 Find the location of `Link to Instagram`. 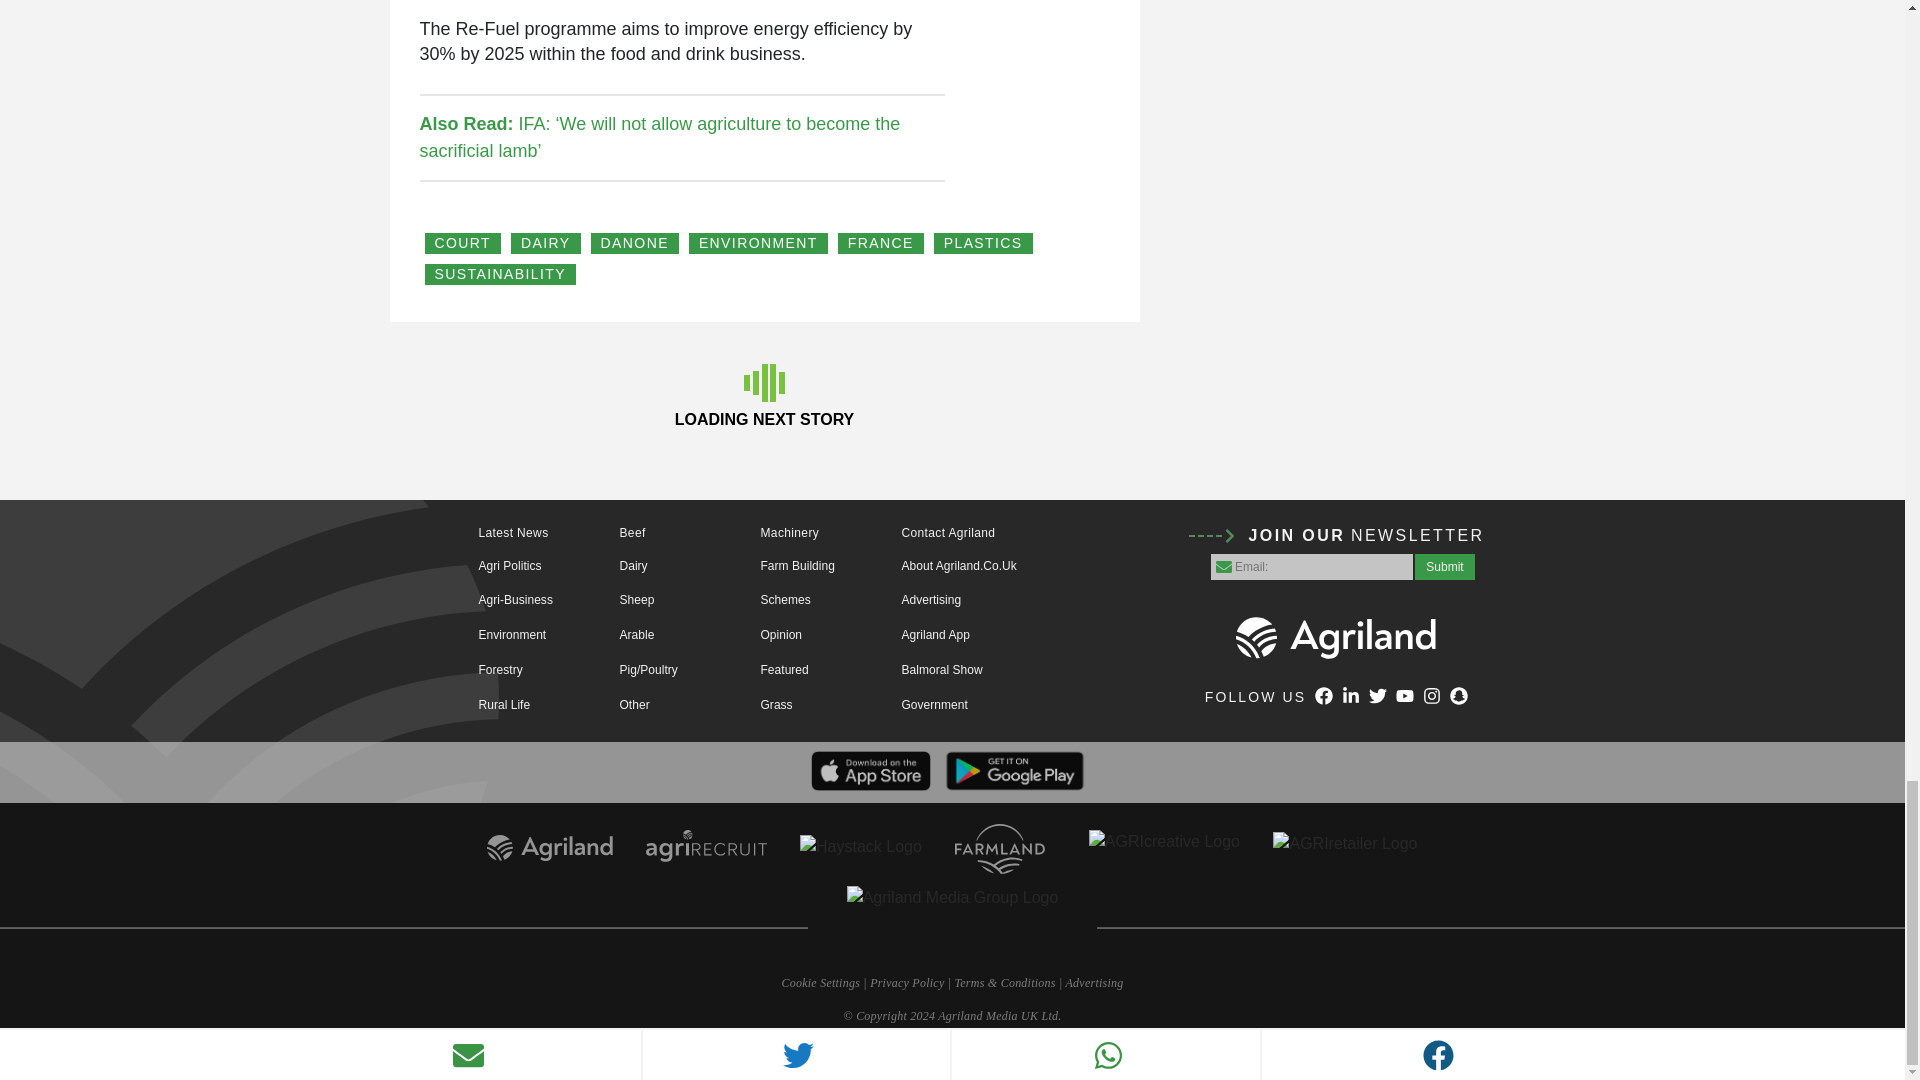

Link to Instagram is located at coordinates (1432, 698).